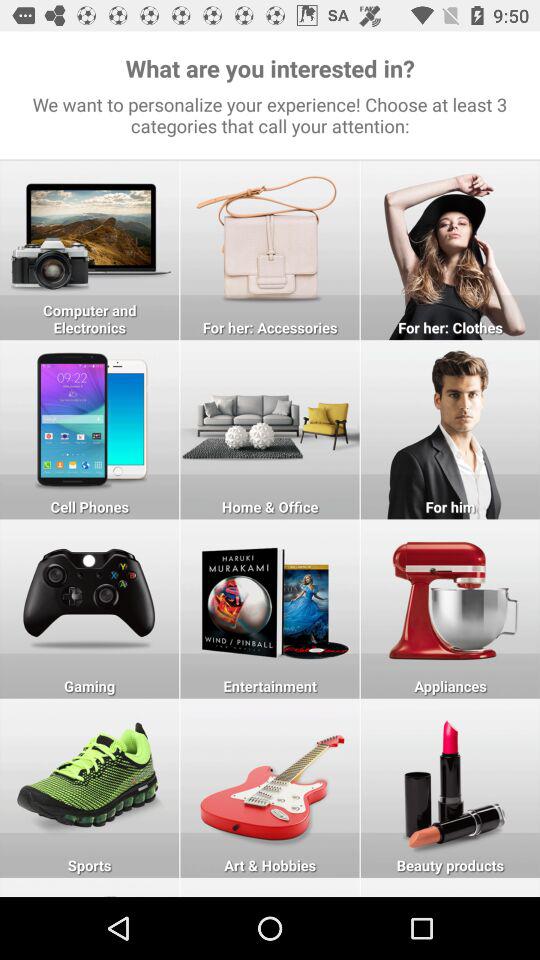  I want to click on online marketing app, so click(450, 608).